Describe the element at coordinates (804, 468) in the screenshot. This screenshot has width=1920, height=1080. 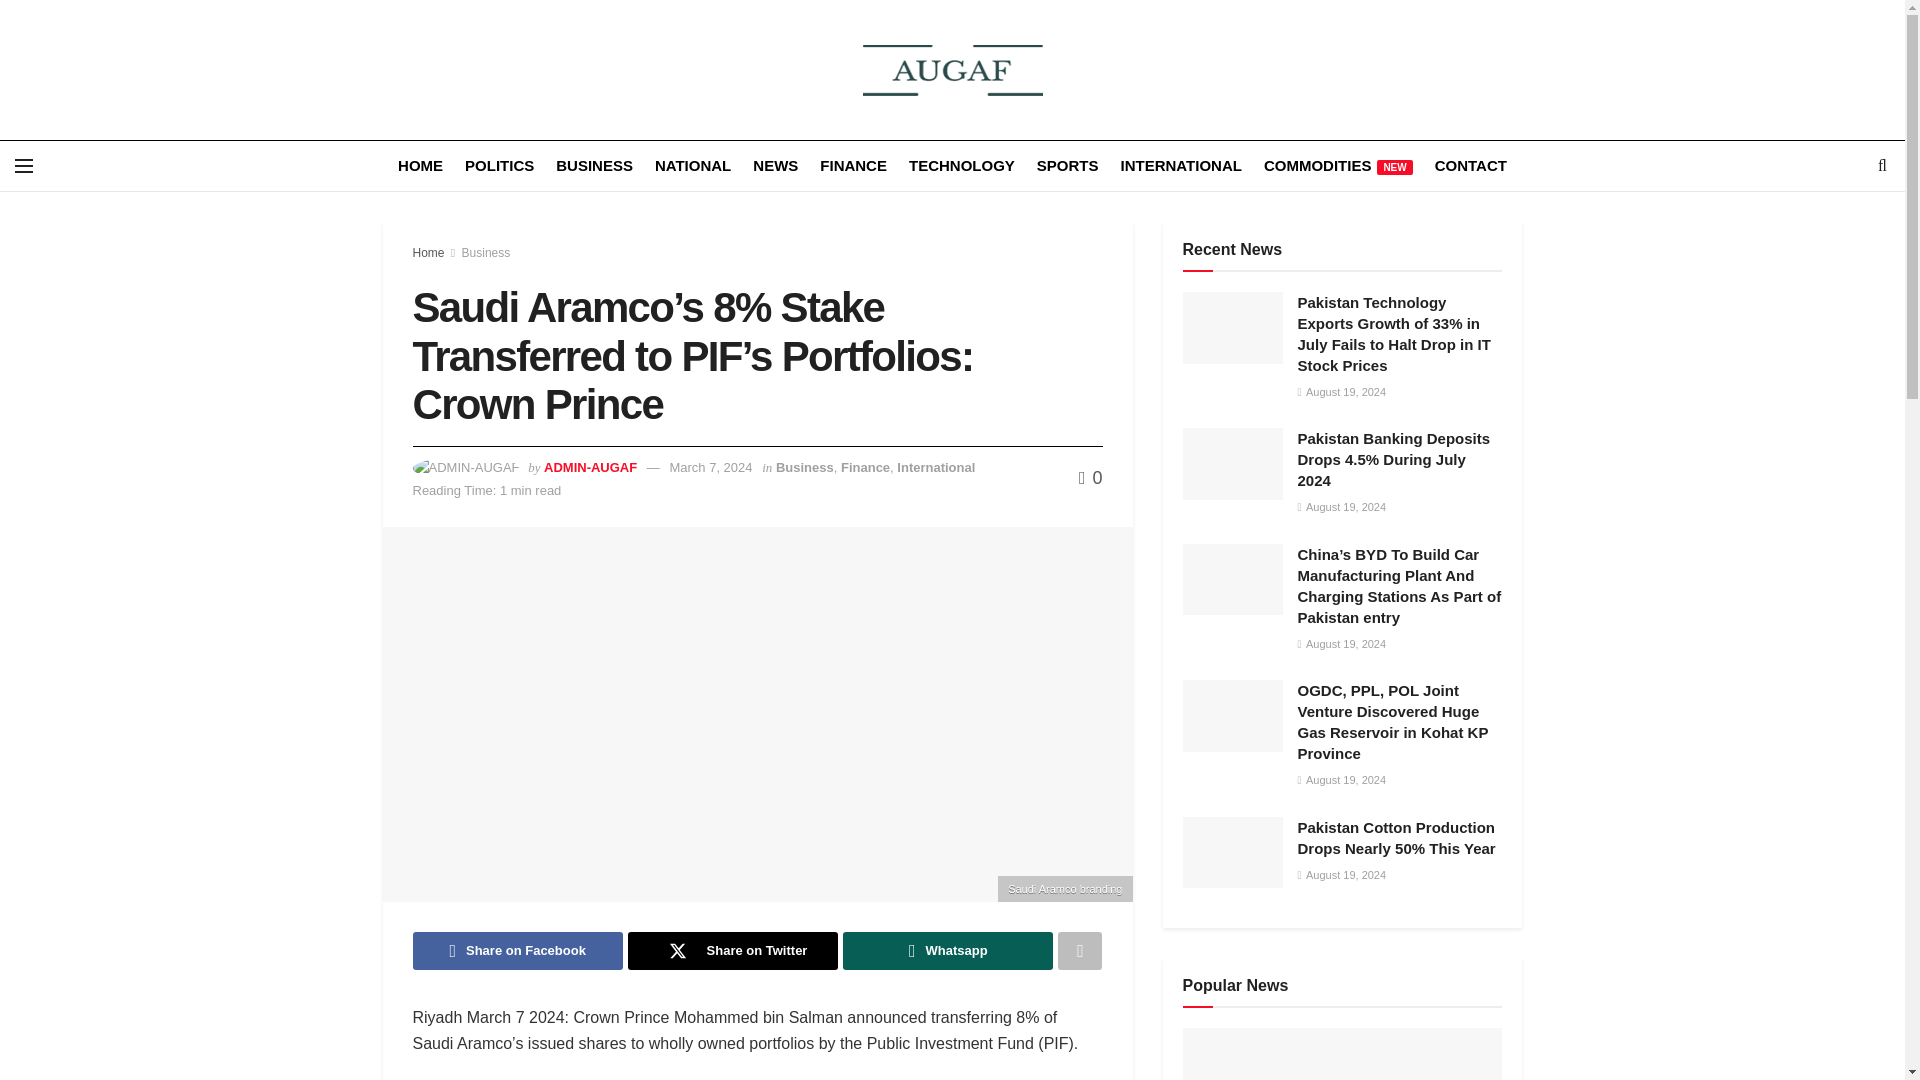
I see `Business` at that location.